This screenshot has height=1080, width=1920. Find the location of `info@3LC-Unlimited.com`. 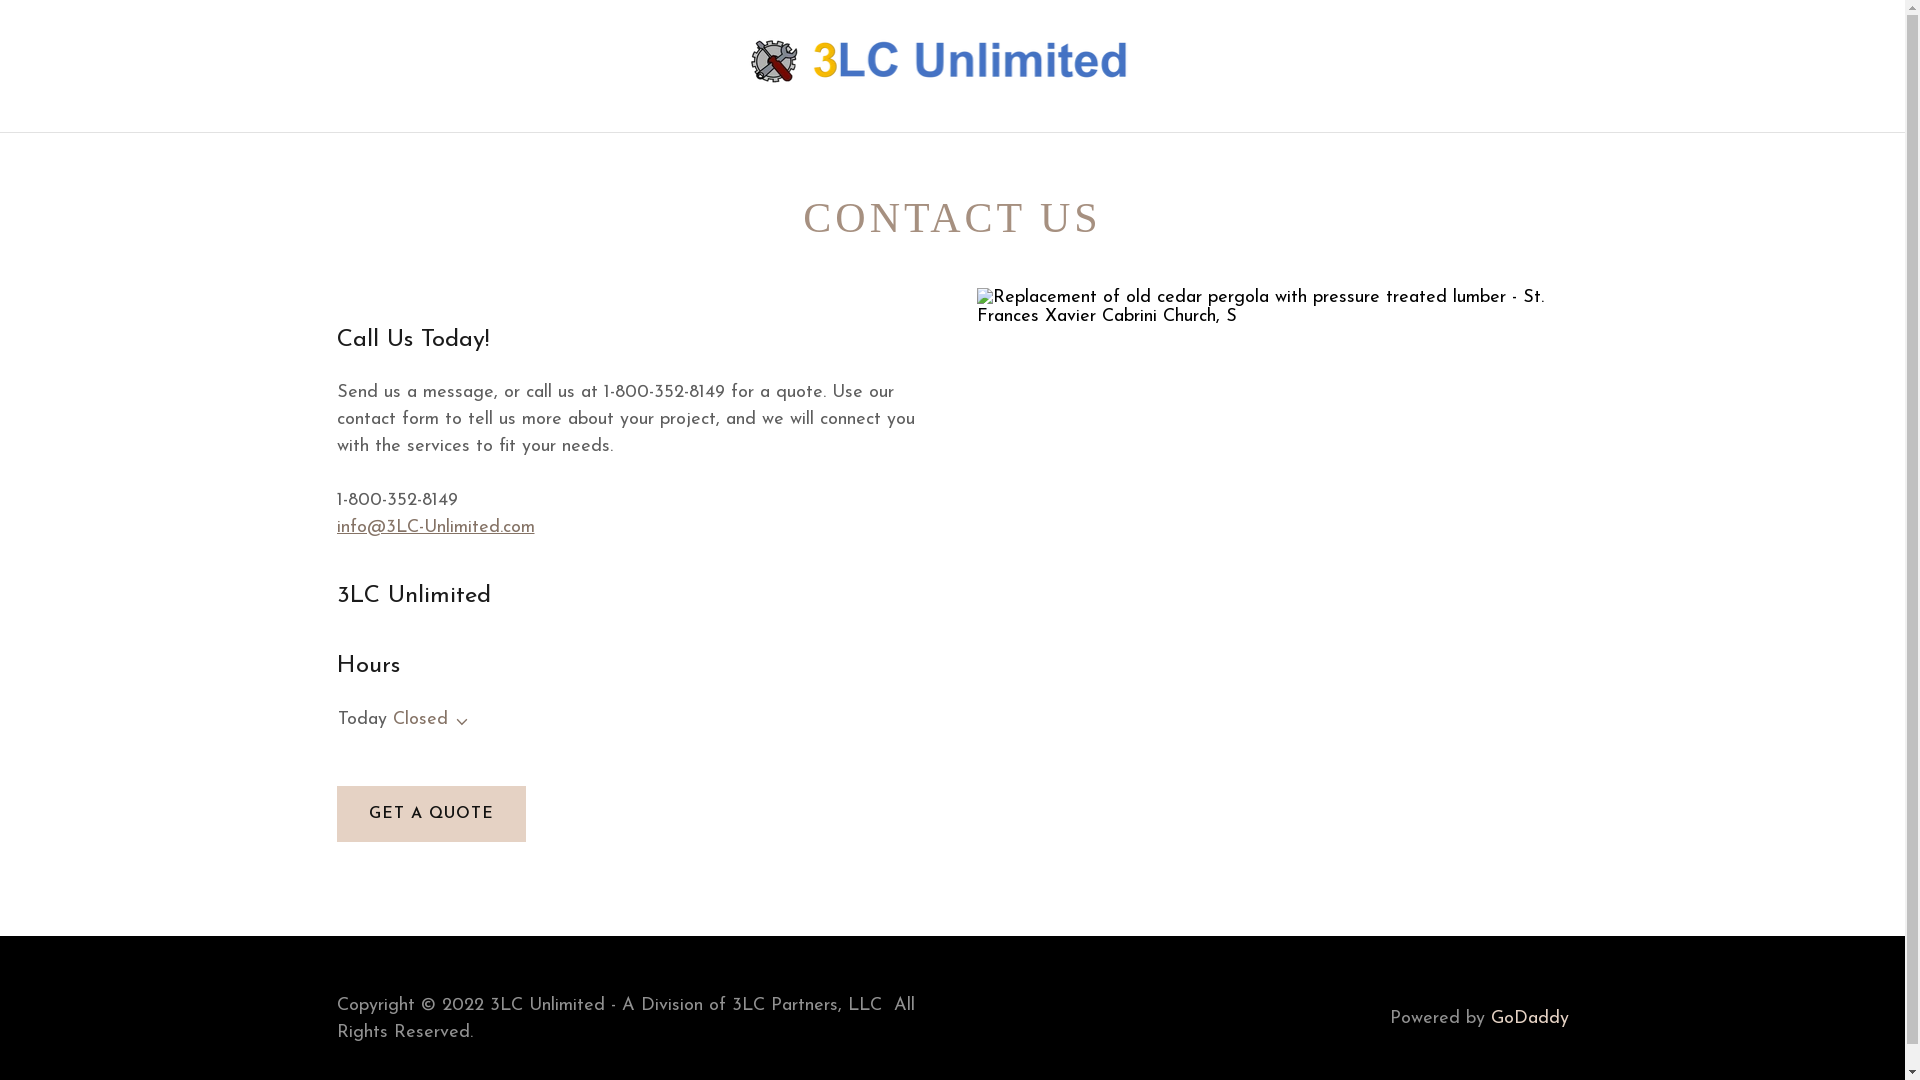

info@3LC-Unlimited.com is located at coordinates (435, 528).